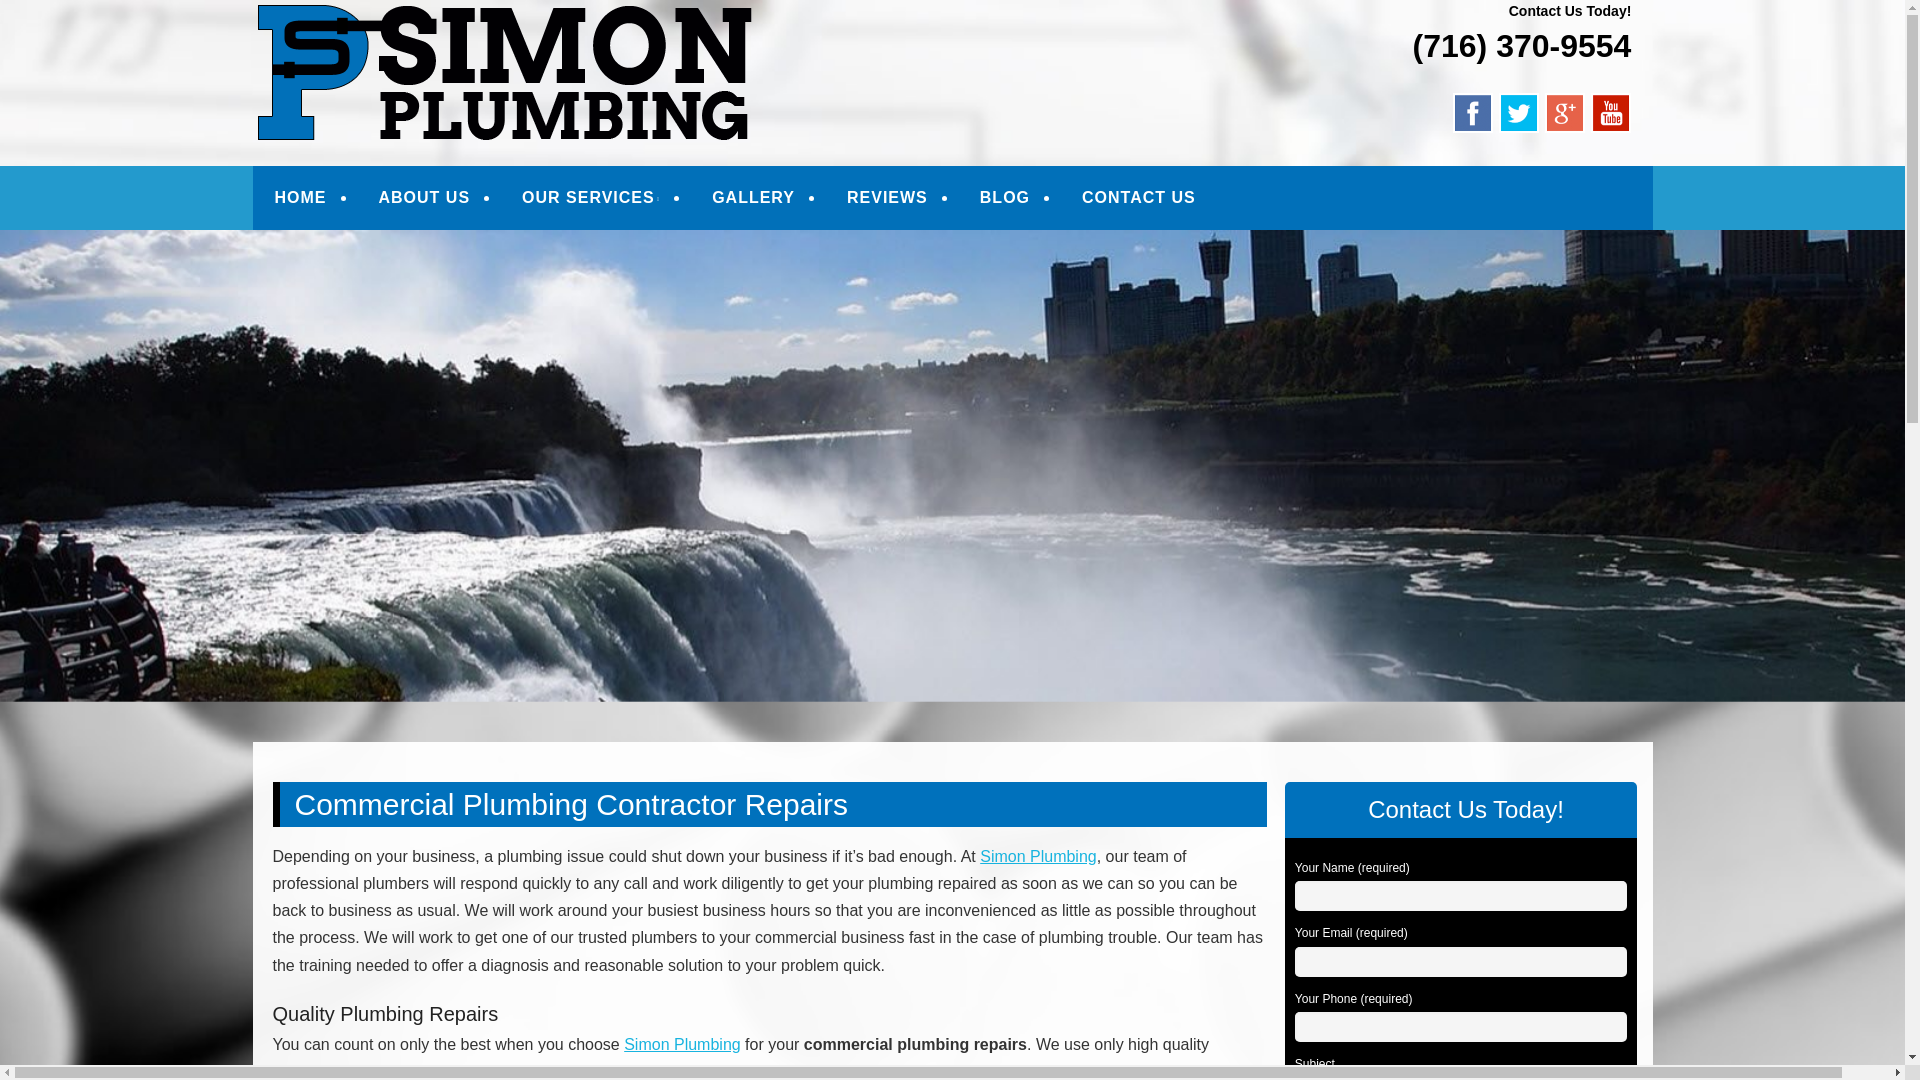 This screenshot has width=1920, height=1080. What do you see at coordinates (425, 42) in the screenshot?
I see `Simon Plumbing` at bounding box center [425, 42].